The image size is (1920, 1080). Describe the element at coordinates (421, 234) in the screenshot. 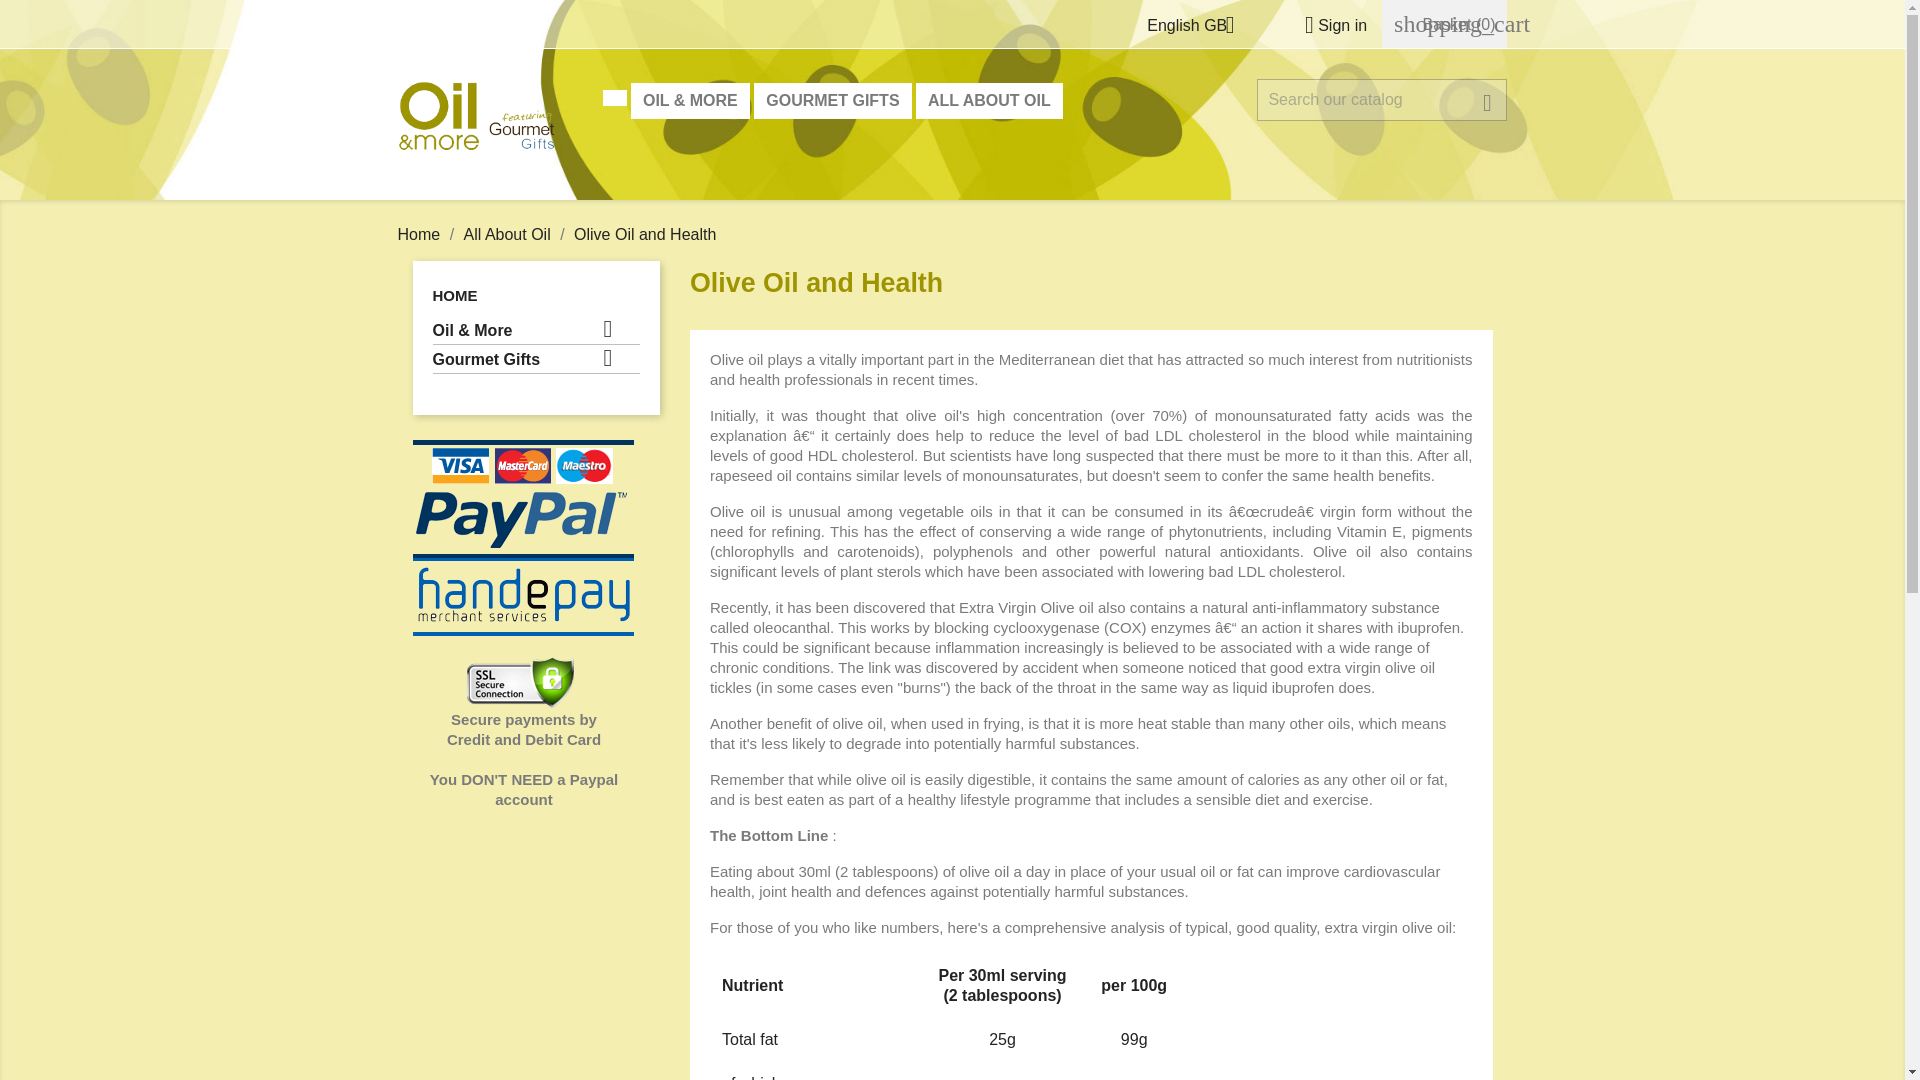

I see `Home` at that location.